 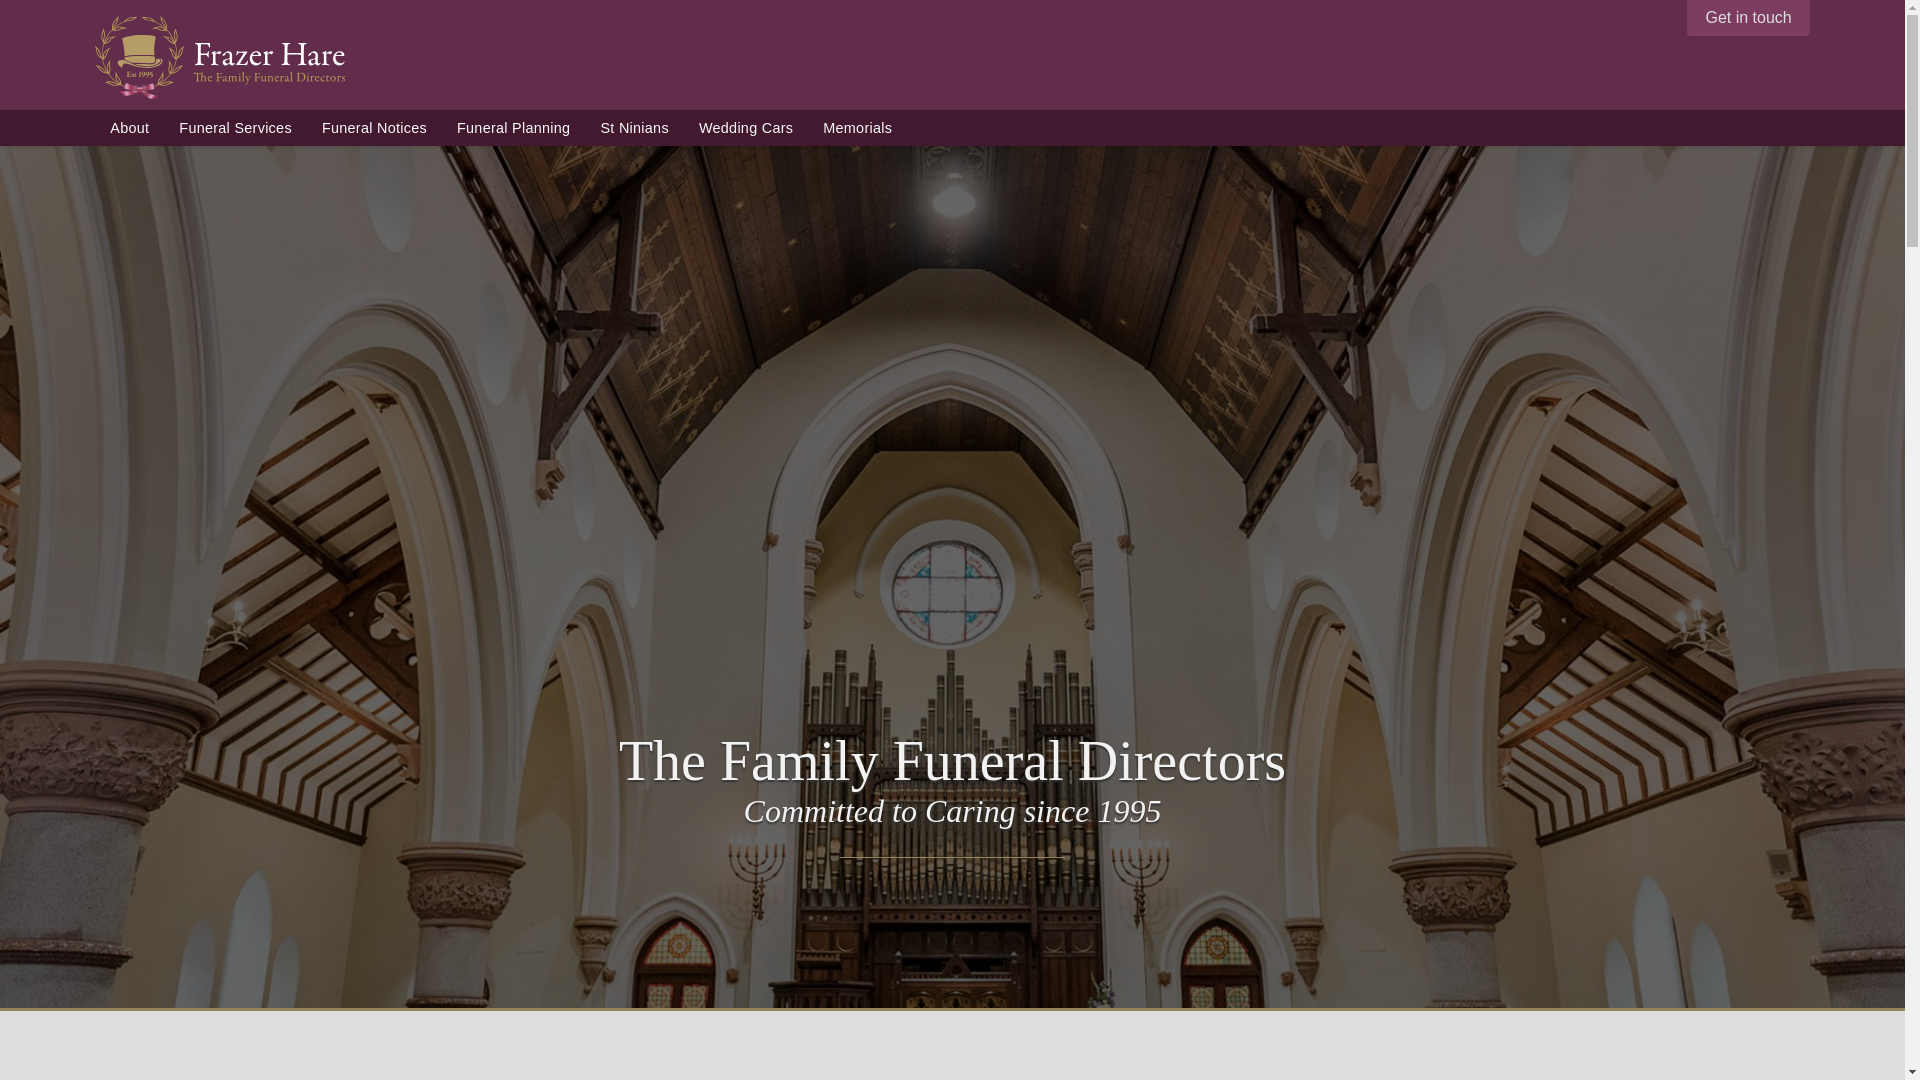 What do you see at coordinates (1748, 18) in the screenshot?
I see `Get in touch` at bounding box center [1748, 18].